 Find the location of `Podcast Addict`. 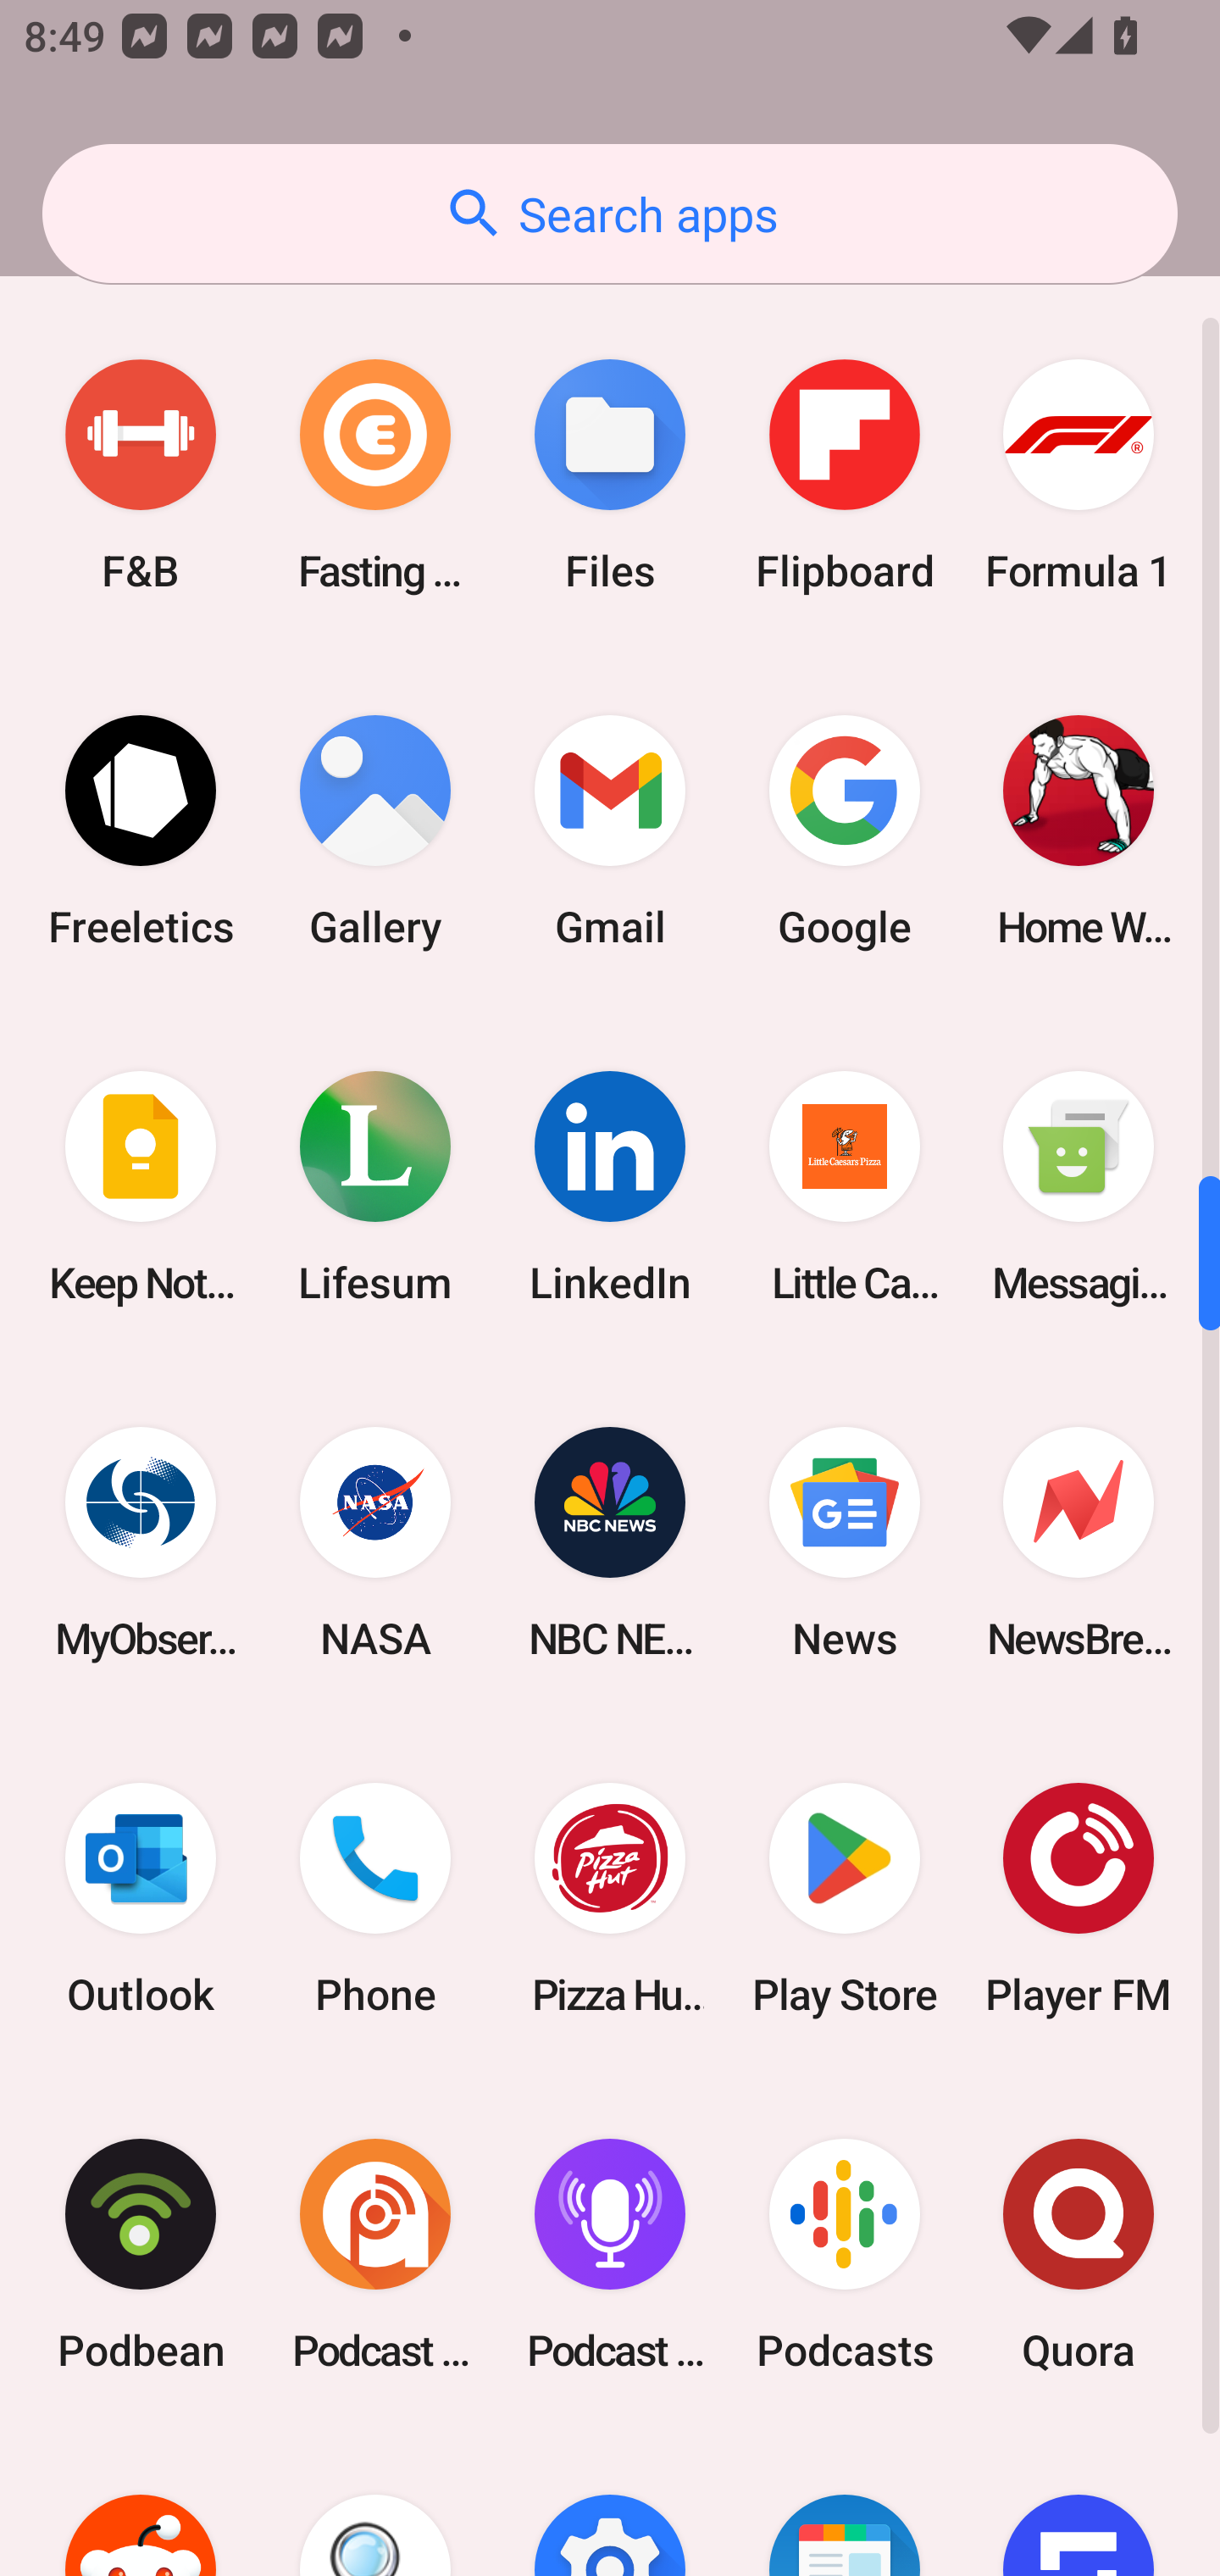

Podcast Addict is located at coordinates (375, 2254).